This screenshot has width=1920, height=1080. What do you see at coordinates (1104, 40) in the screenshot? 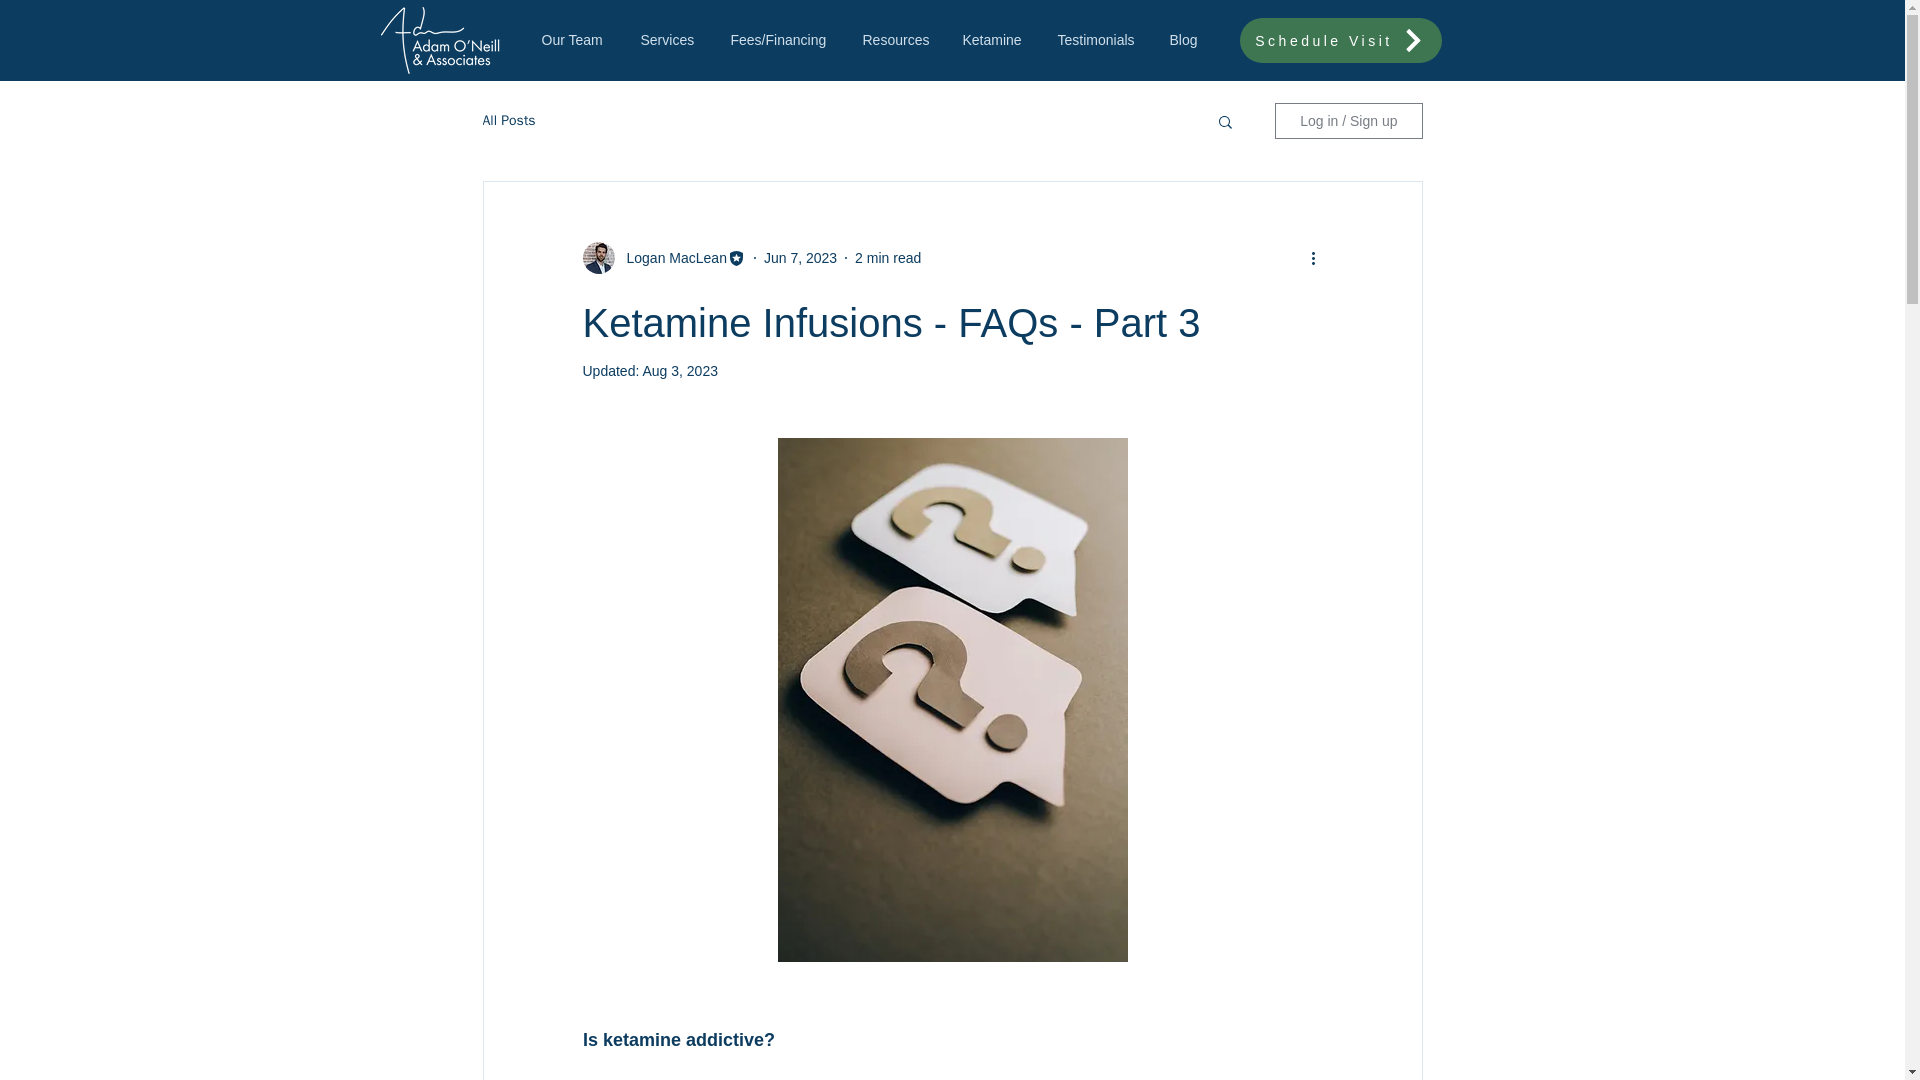
I see `Testimonials` at bounding box center [1104, 40].